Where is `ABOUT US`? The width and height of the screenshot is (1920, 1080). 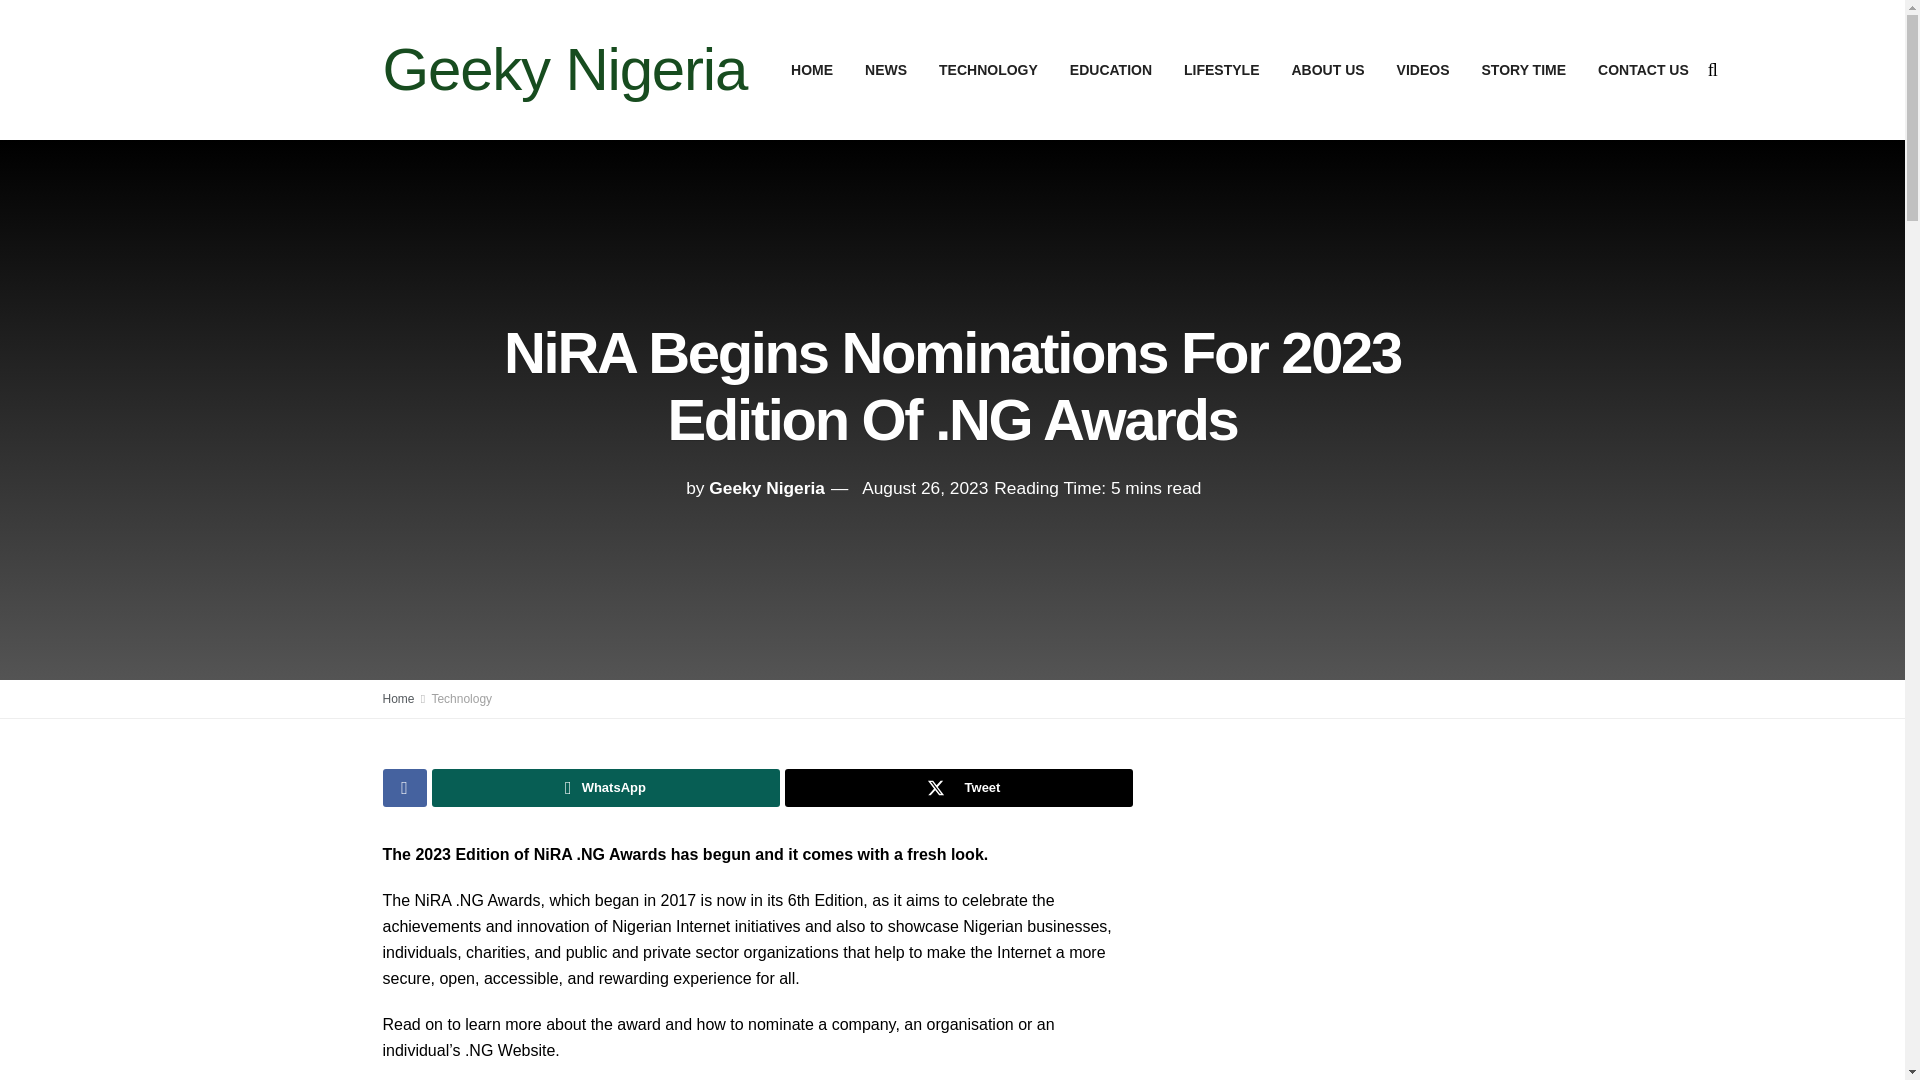
ABOUT US is located at coordinates (1327, 70).